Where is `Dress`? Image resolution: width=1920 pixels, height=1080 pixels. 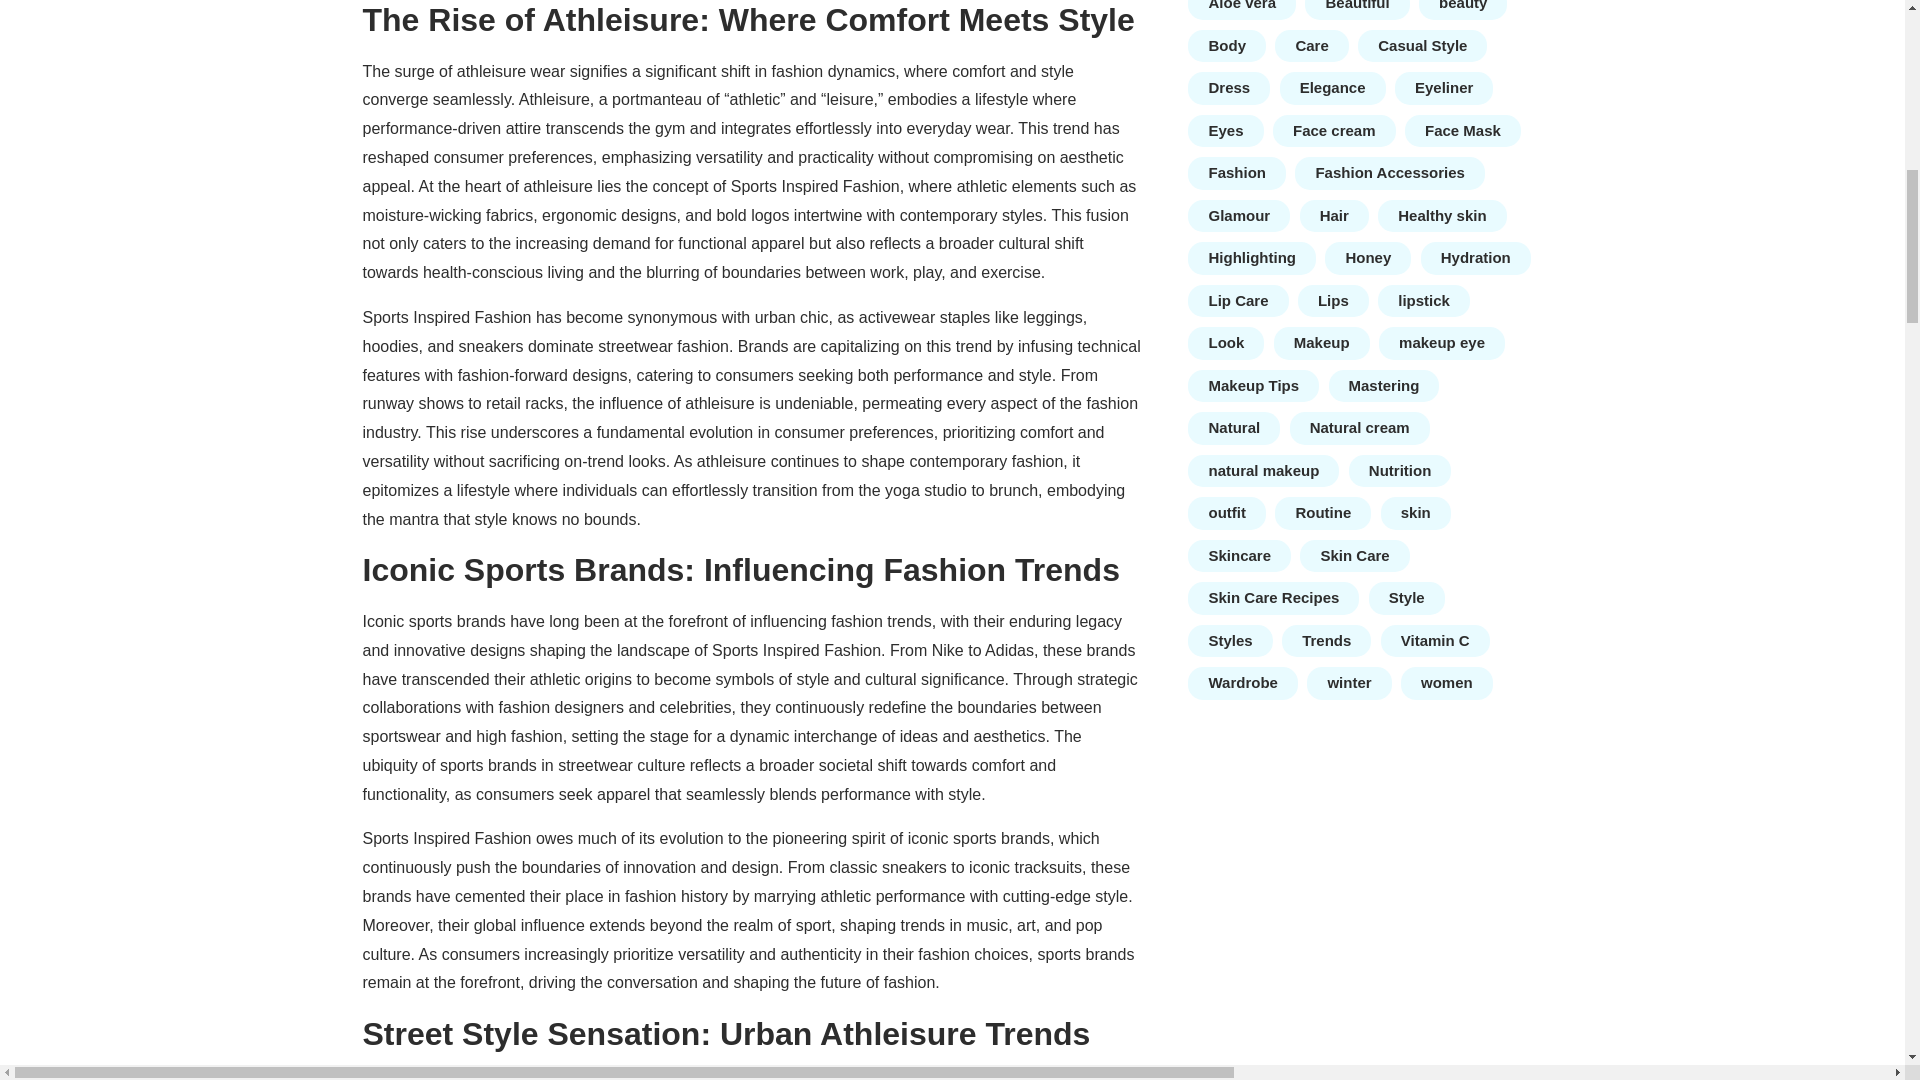 Dress is located at coordinates (1228, 88).